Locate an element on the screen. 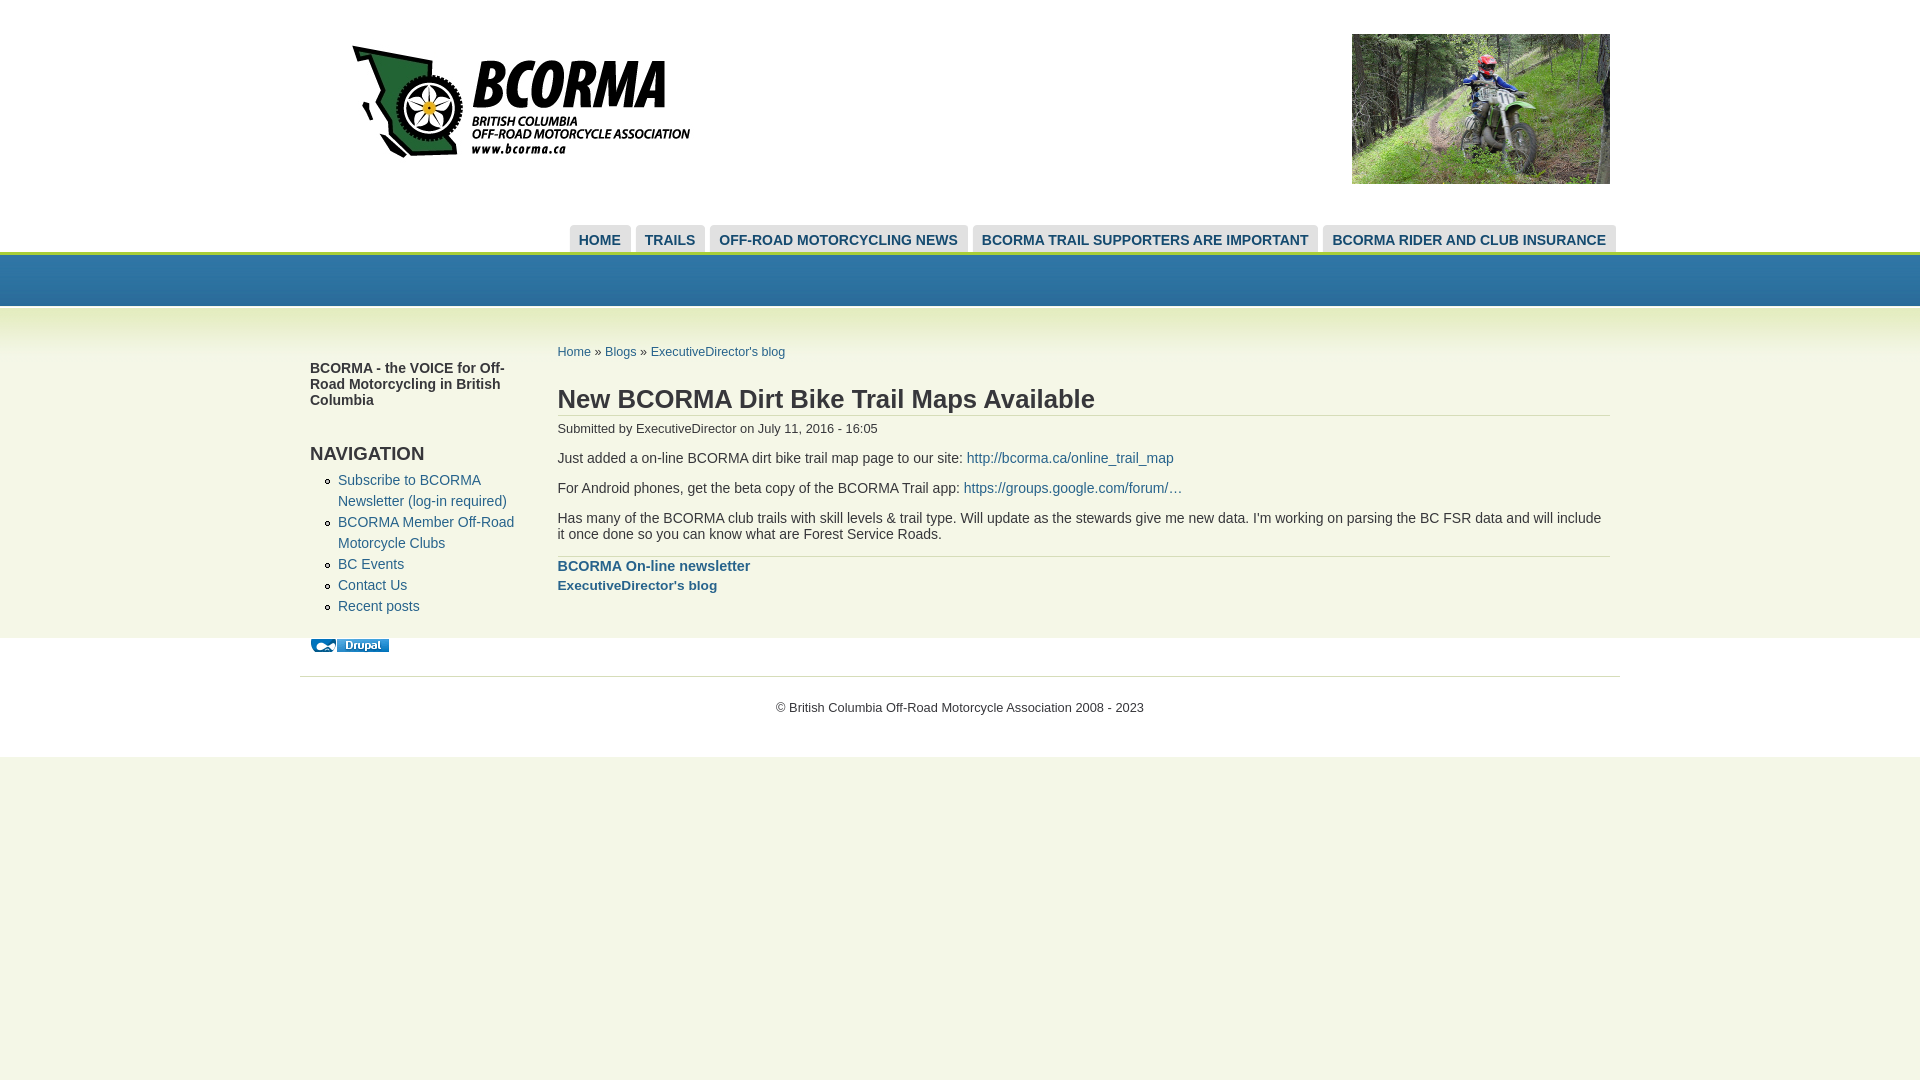 The height and width of the screenshot is (1080, 1920). Subscribe to BCORMA Newsletter (log-in required) is located at coordinates (422, 490).